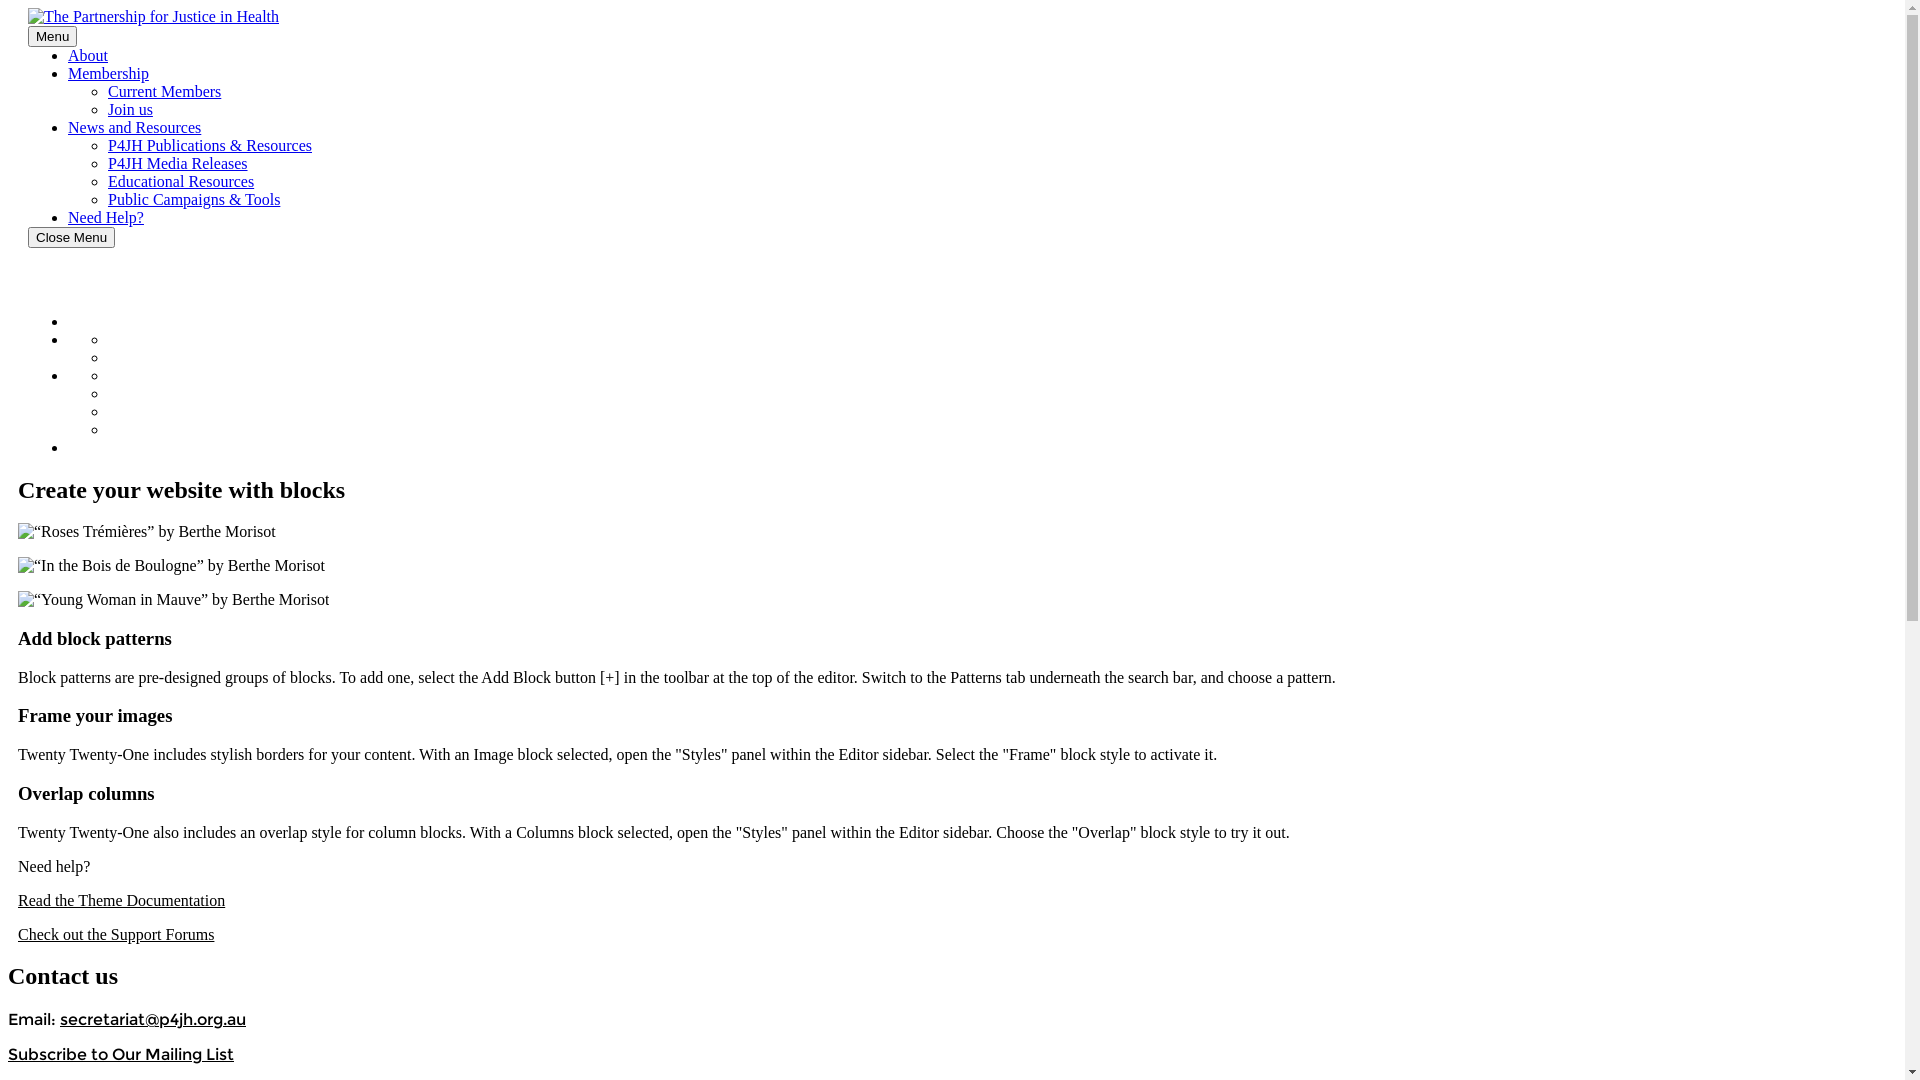  What do you see at coordinates (52, 36) in the screenshot?
I see `Menu` at bounding box center [52, 36].